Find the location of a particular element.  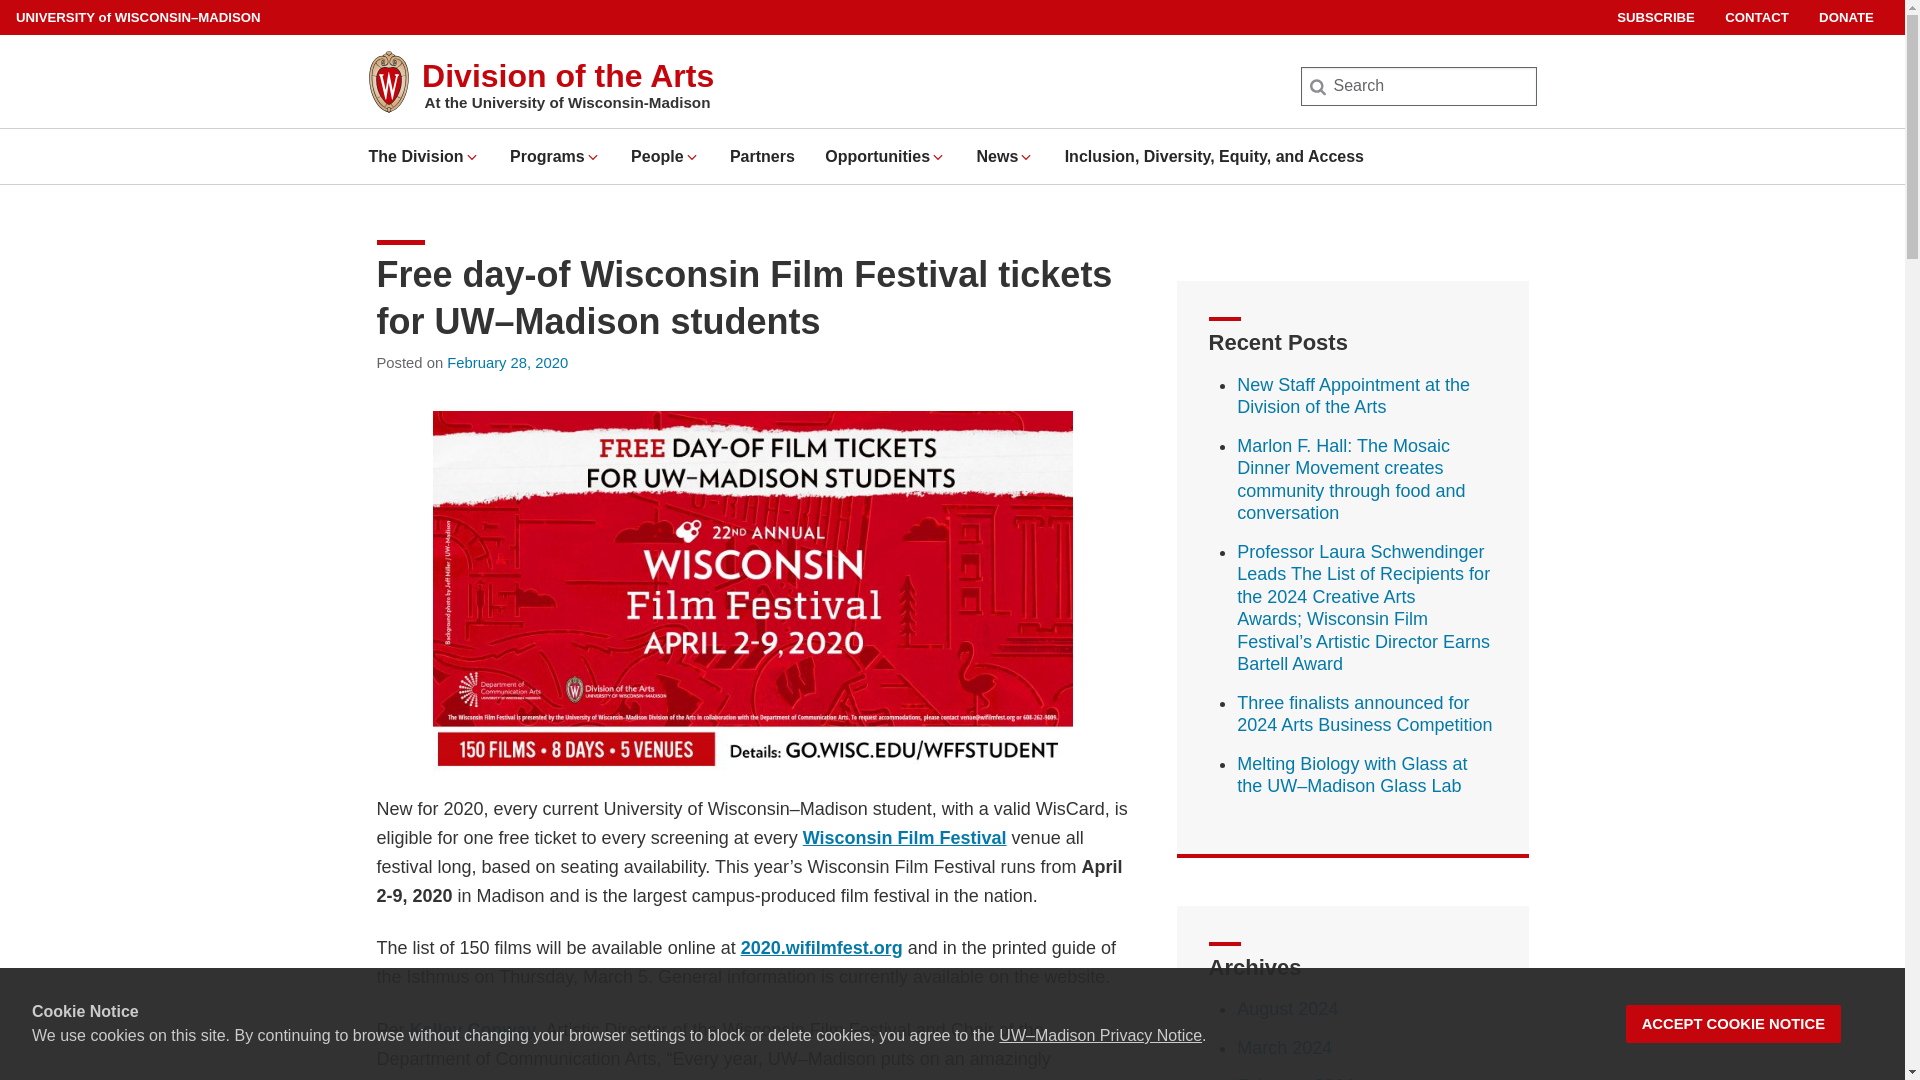

Expand is located at coordinates (472, 157).